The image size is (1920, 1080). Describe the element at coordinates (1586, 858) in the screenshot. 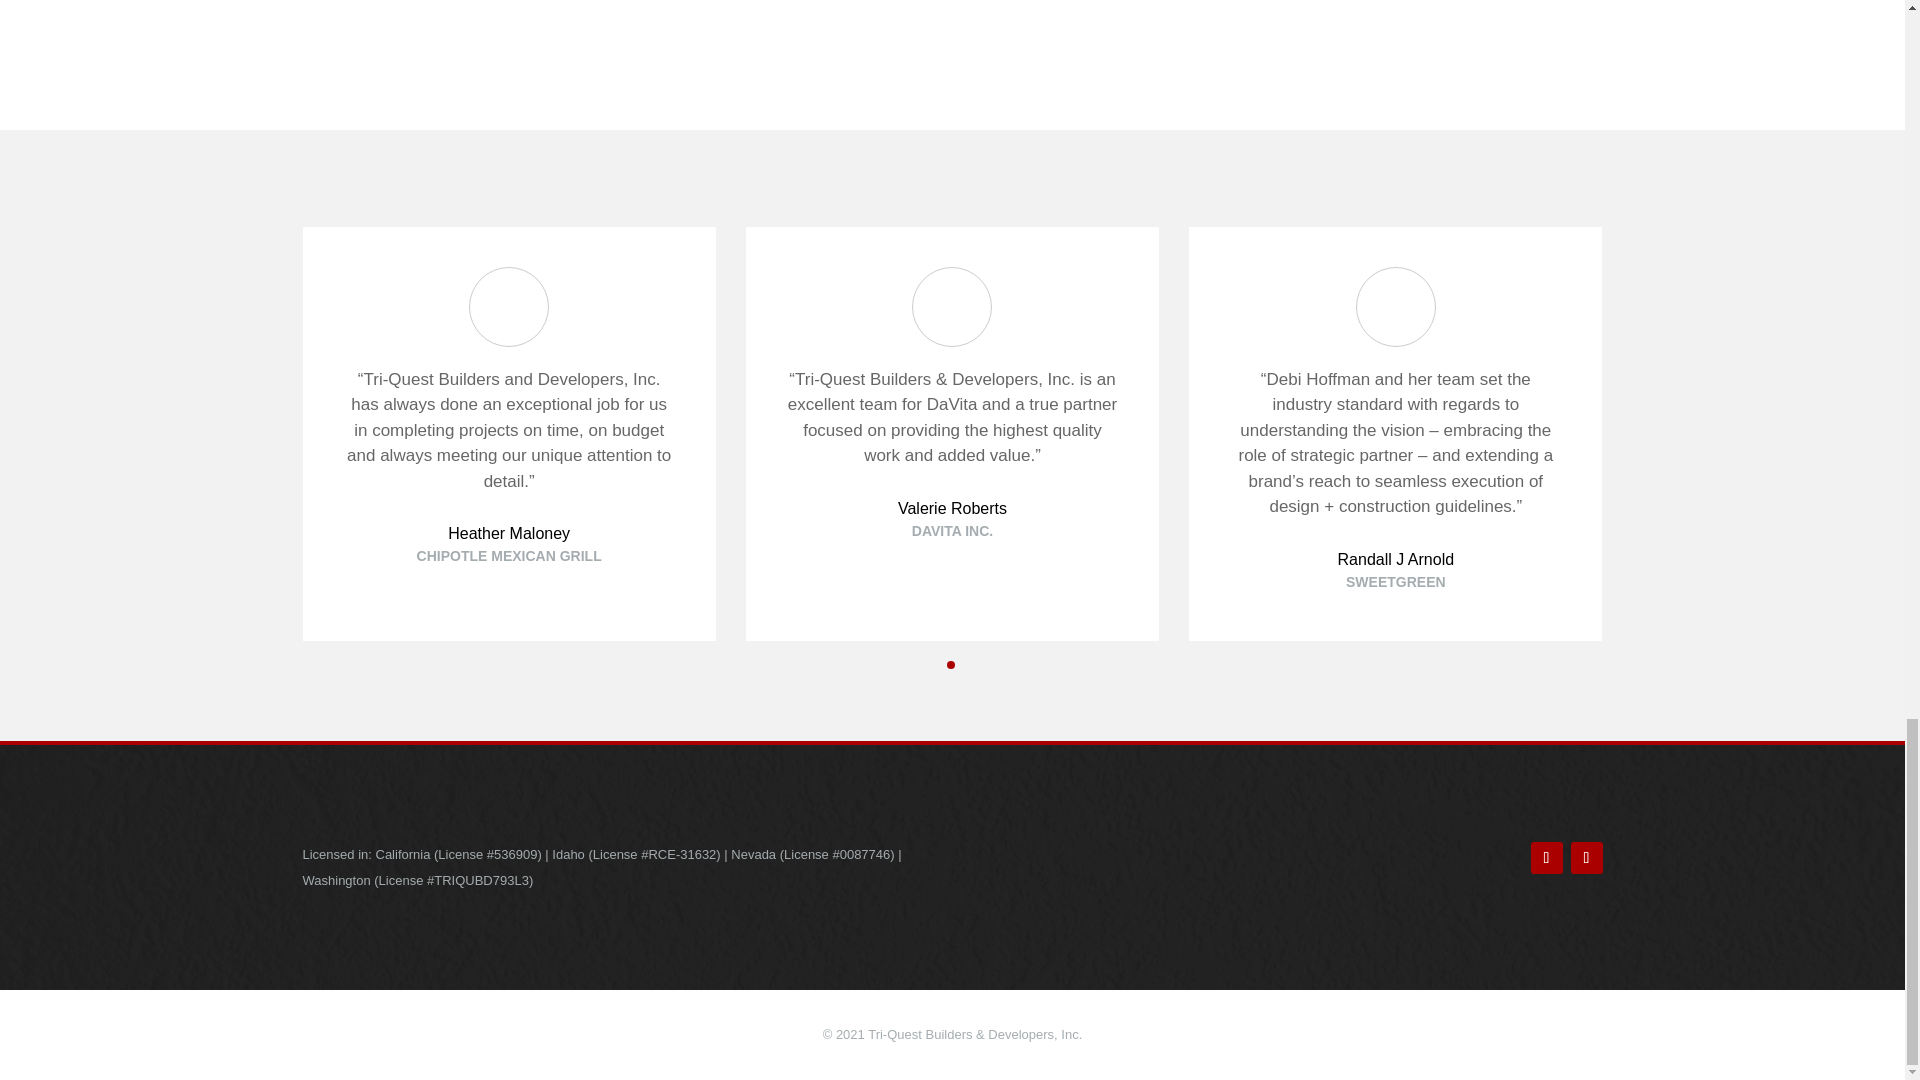

I see `Follow on LinkedIn` at that location.